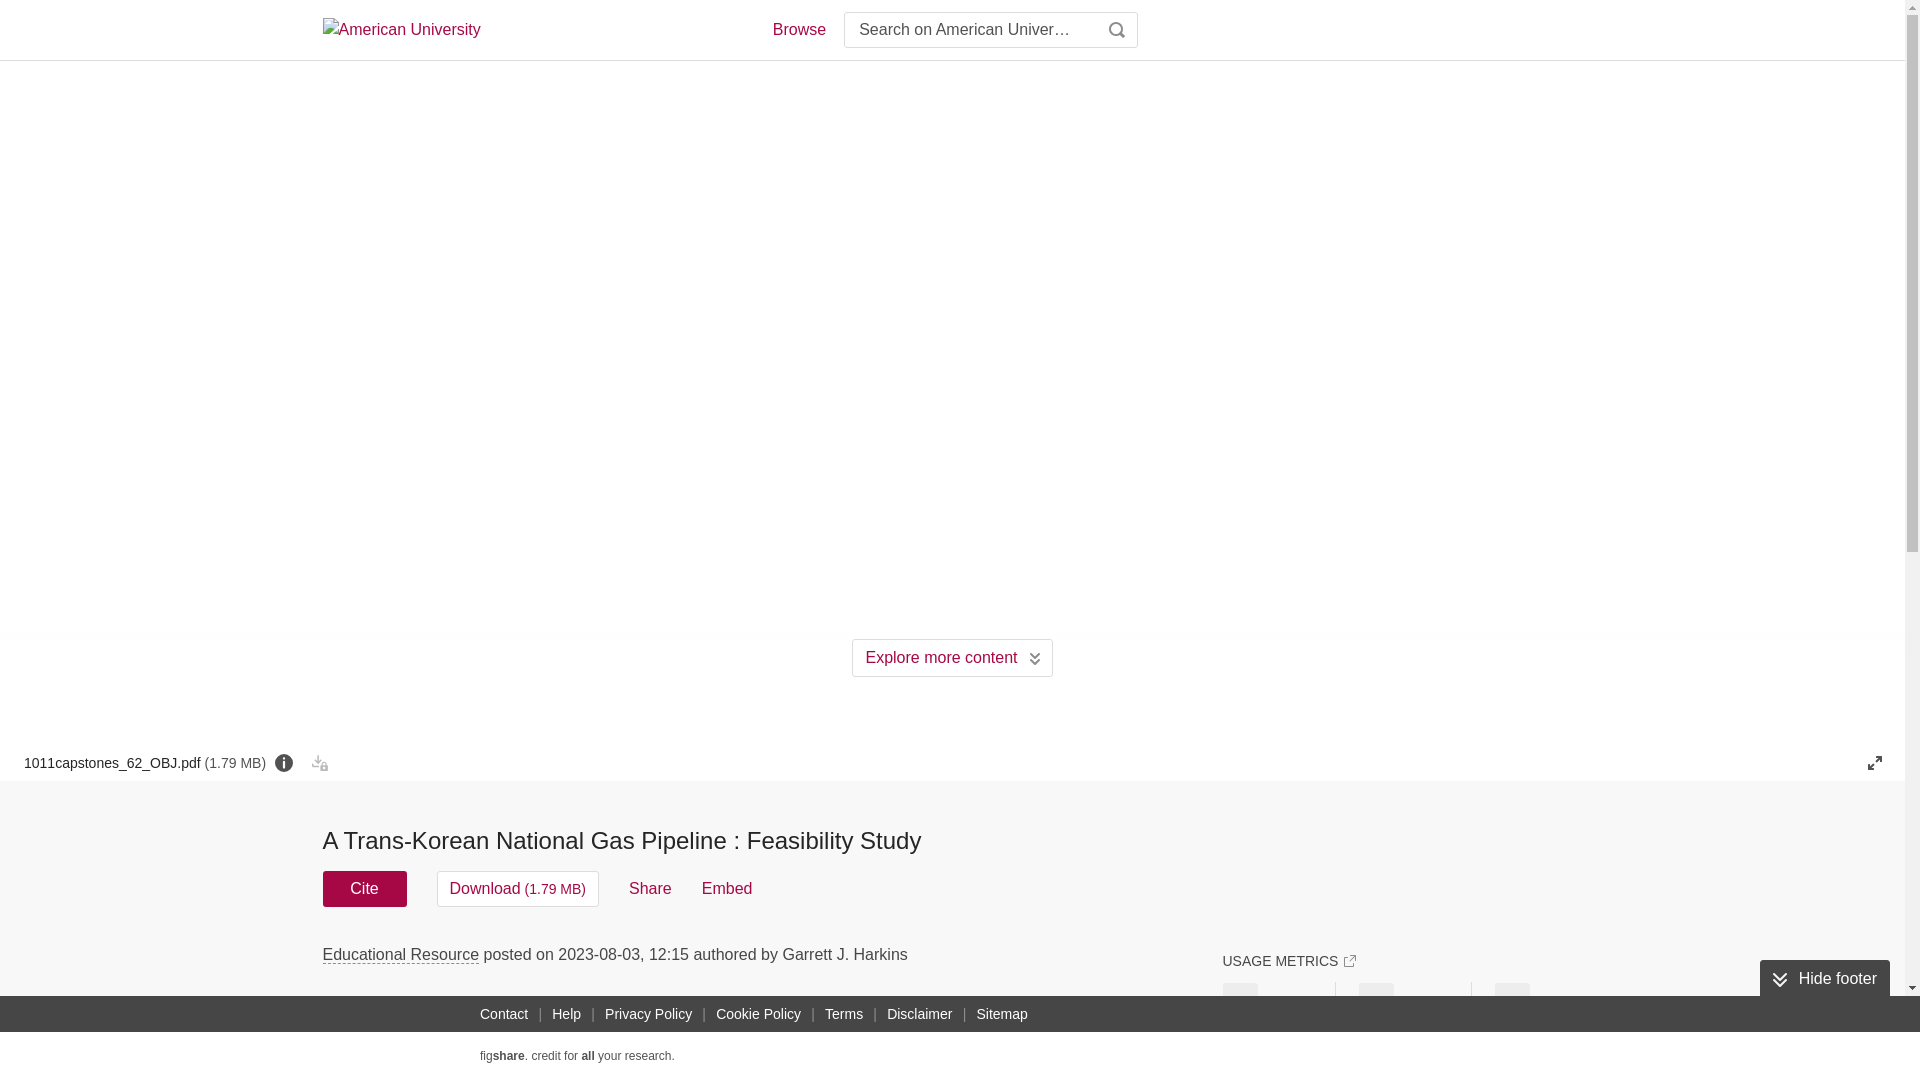  I want to click on Hide footer, so click(1824, 978).